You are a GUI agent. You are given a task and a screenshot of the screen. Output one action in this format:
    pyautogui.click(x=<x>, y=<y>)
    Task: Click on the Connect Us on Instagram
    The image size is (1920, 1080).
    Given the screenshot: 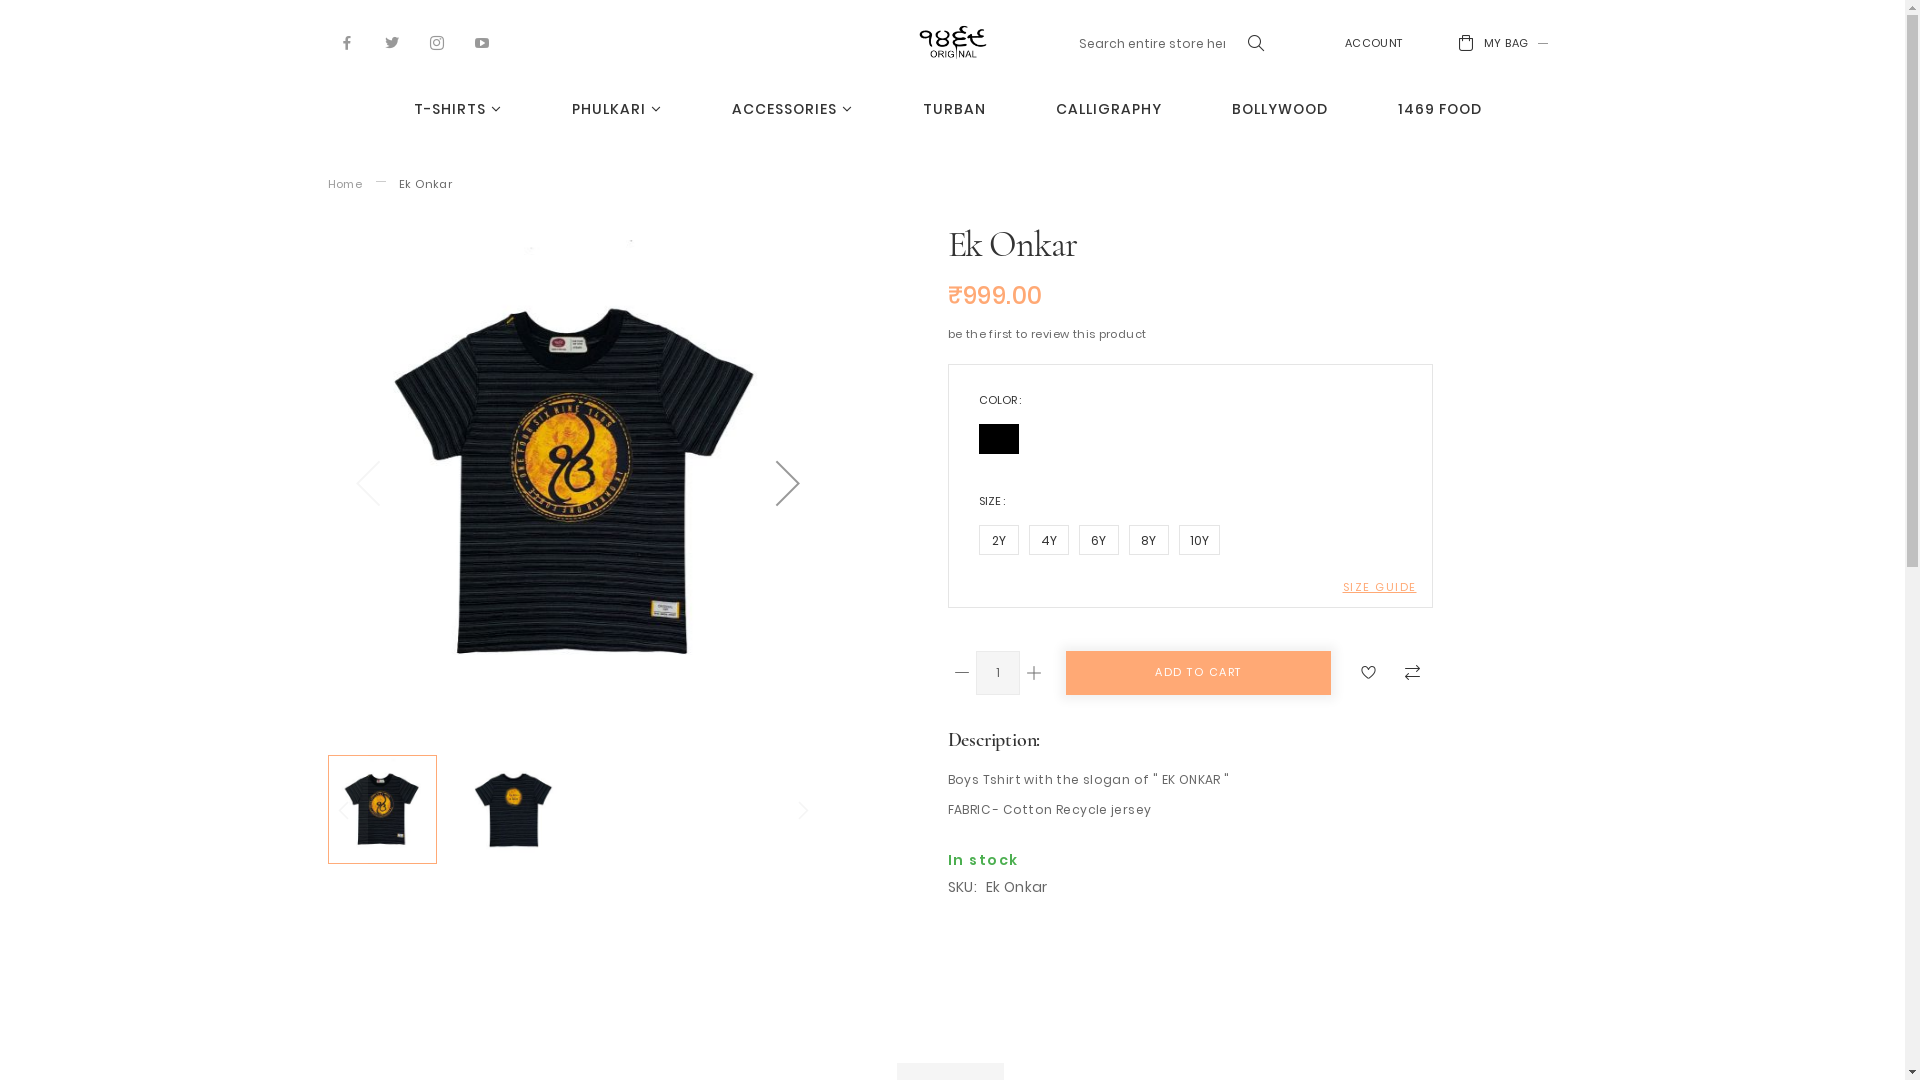 What is the action you would take?
    pyautogui.click(x=438, y=43)
    